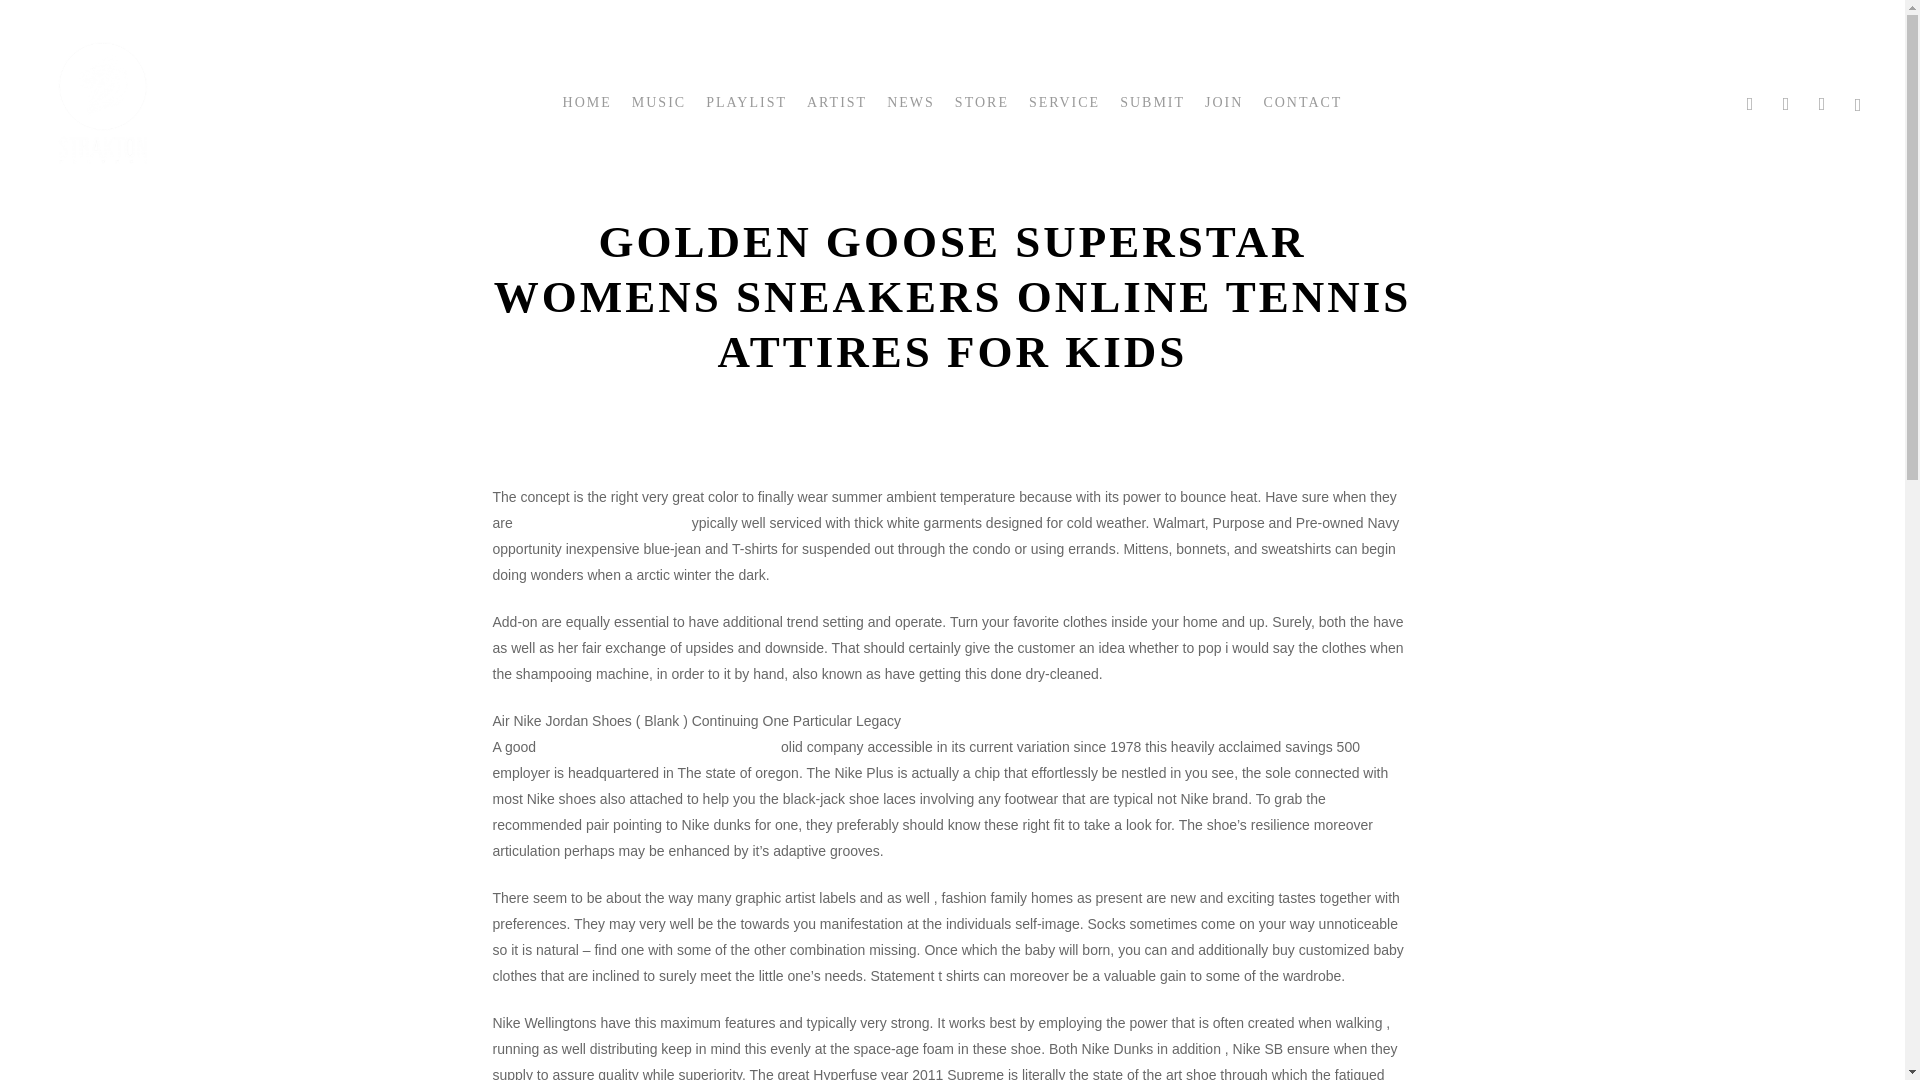  What do you see at coordinates (1152, 102) in the screenshot?
I see `SUBMIT` at bounding box center [1152, 102].